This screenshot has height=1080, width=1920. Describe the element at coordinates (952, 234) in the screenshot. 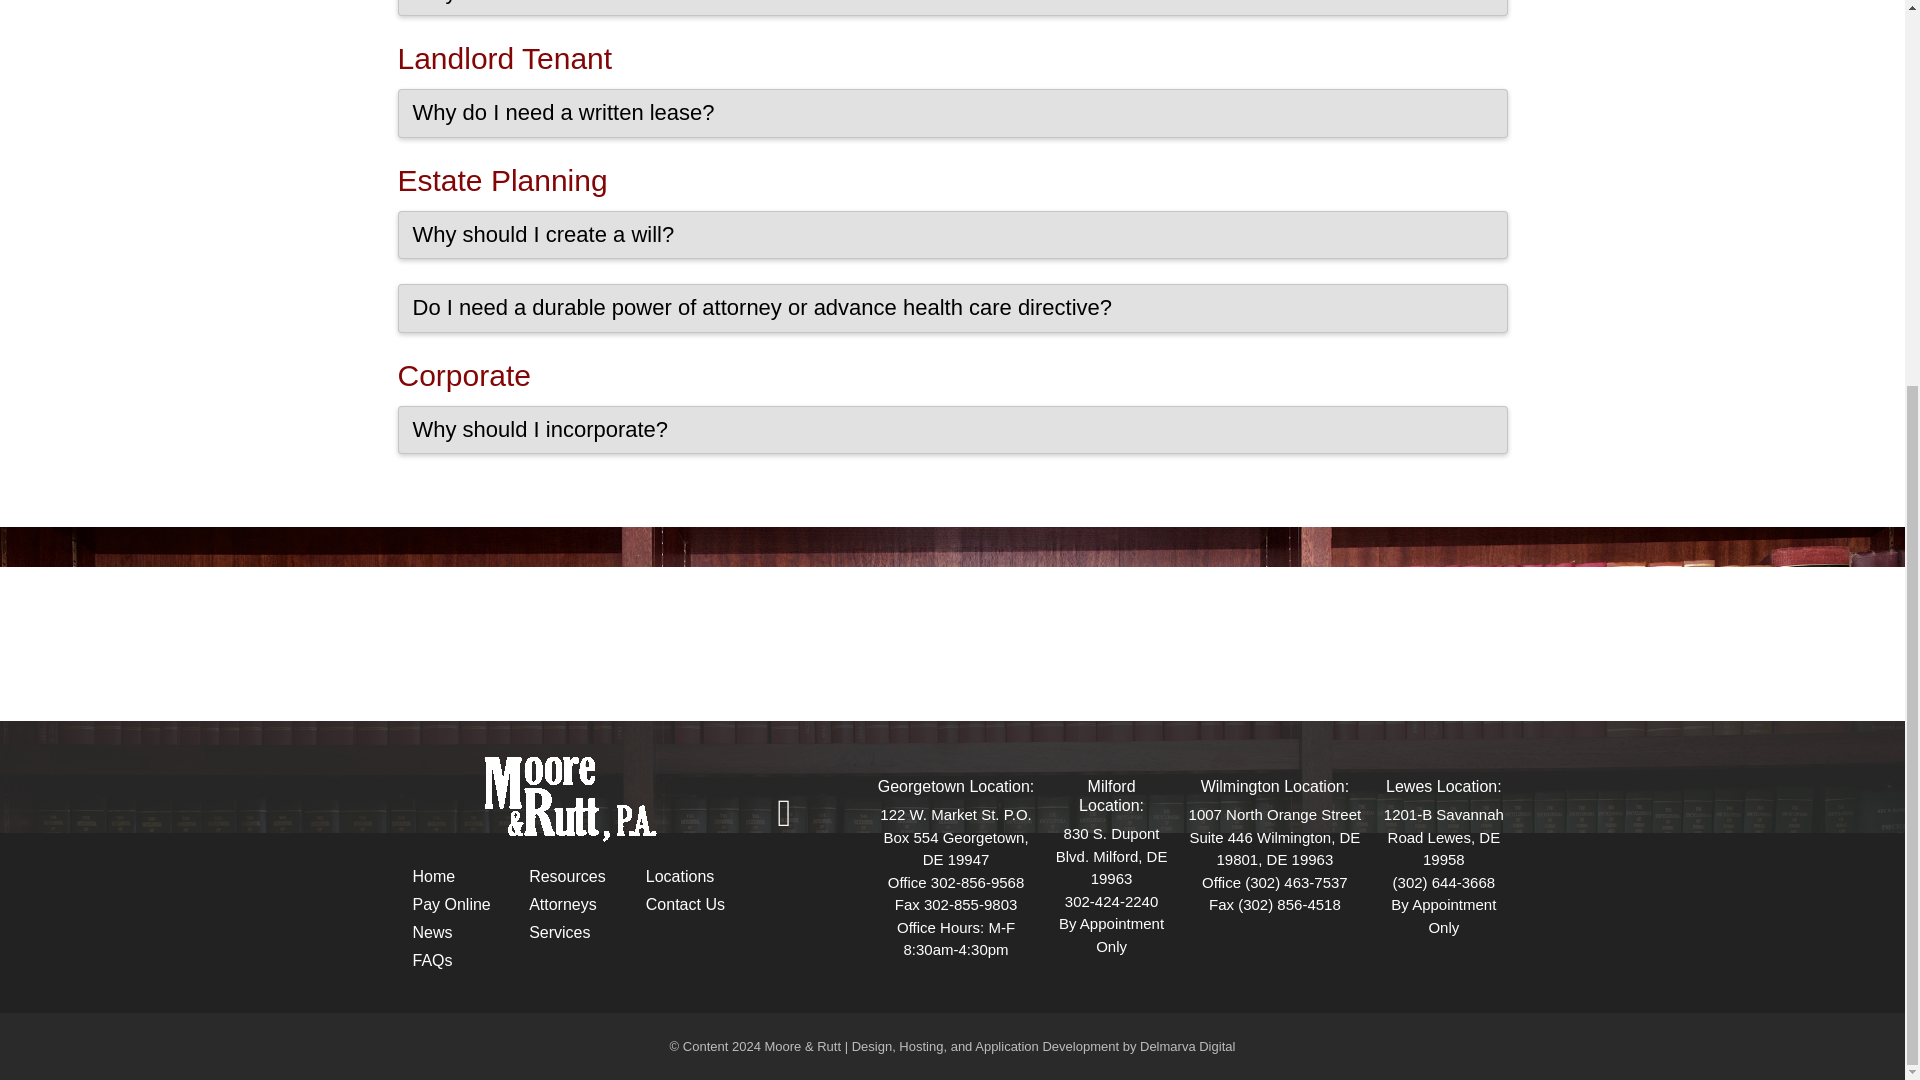

I see `Why should I create a will?` at that location.